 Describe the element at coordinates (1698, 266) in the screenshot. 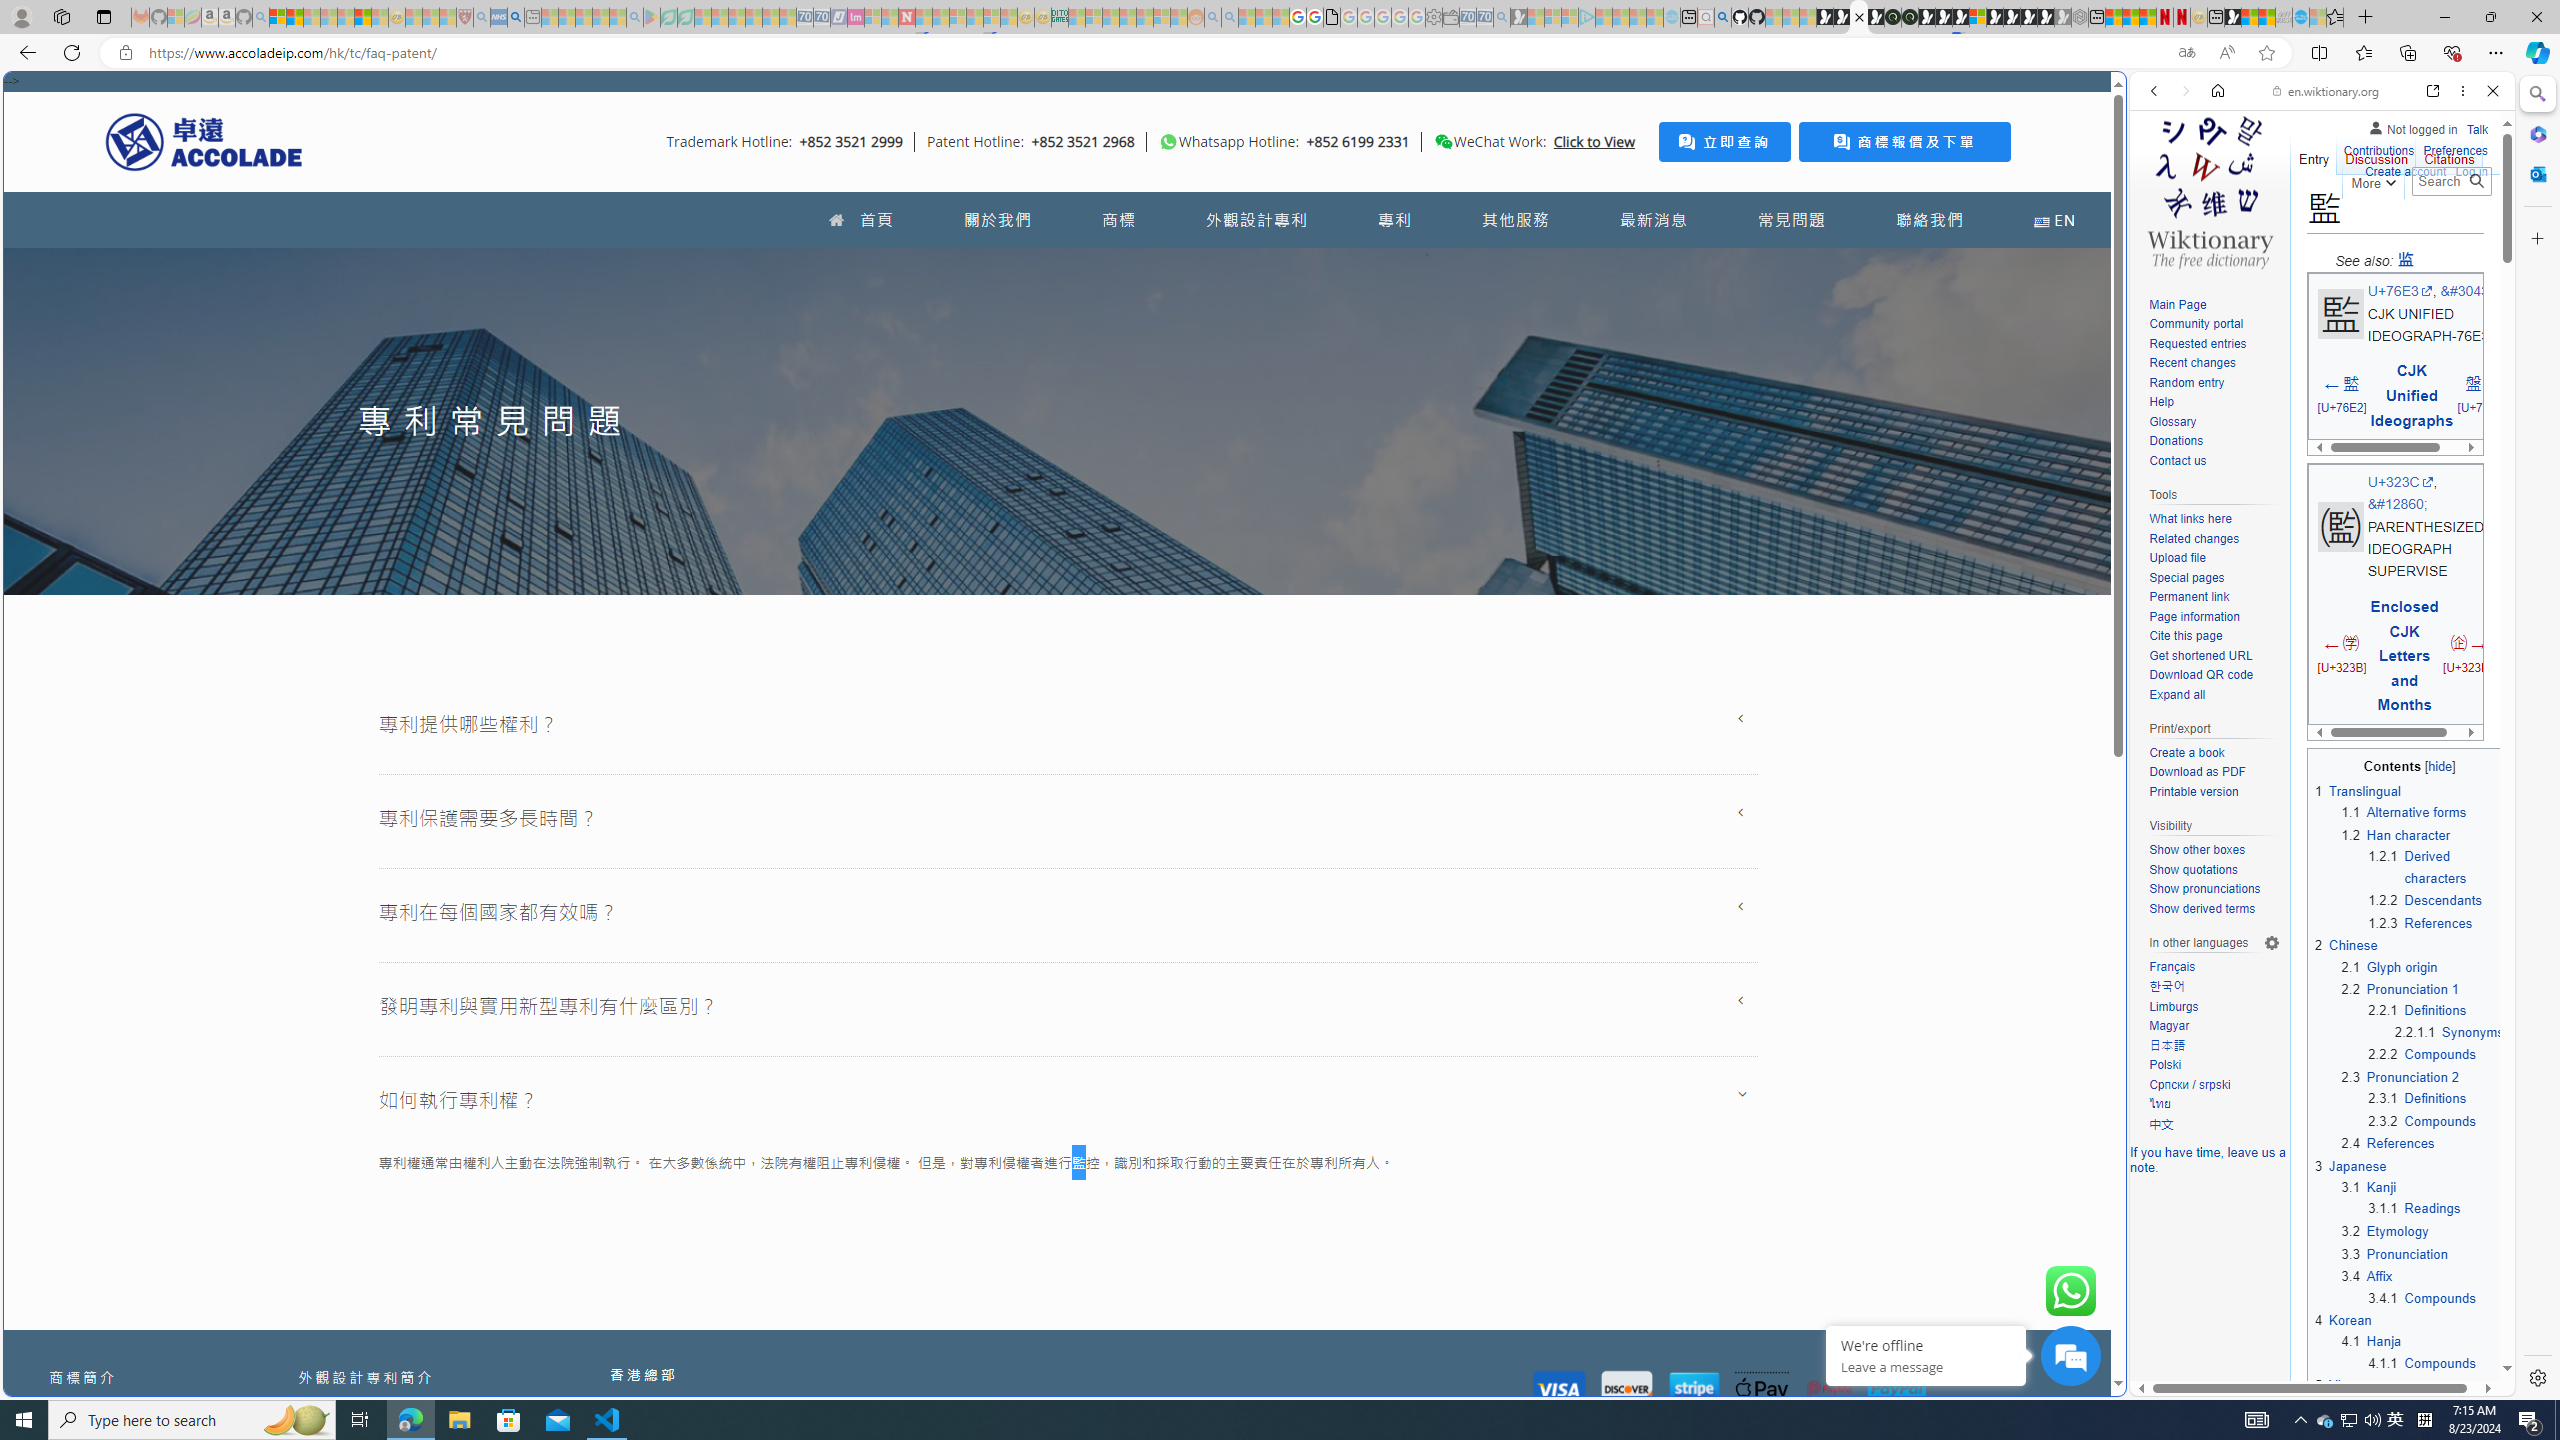

I see `Frequently visited` at that location.